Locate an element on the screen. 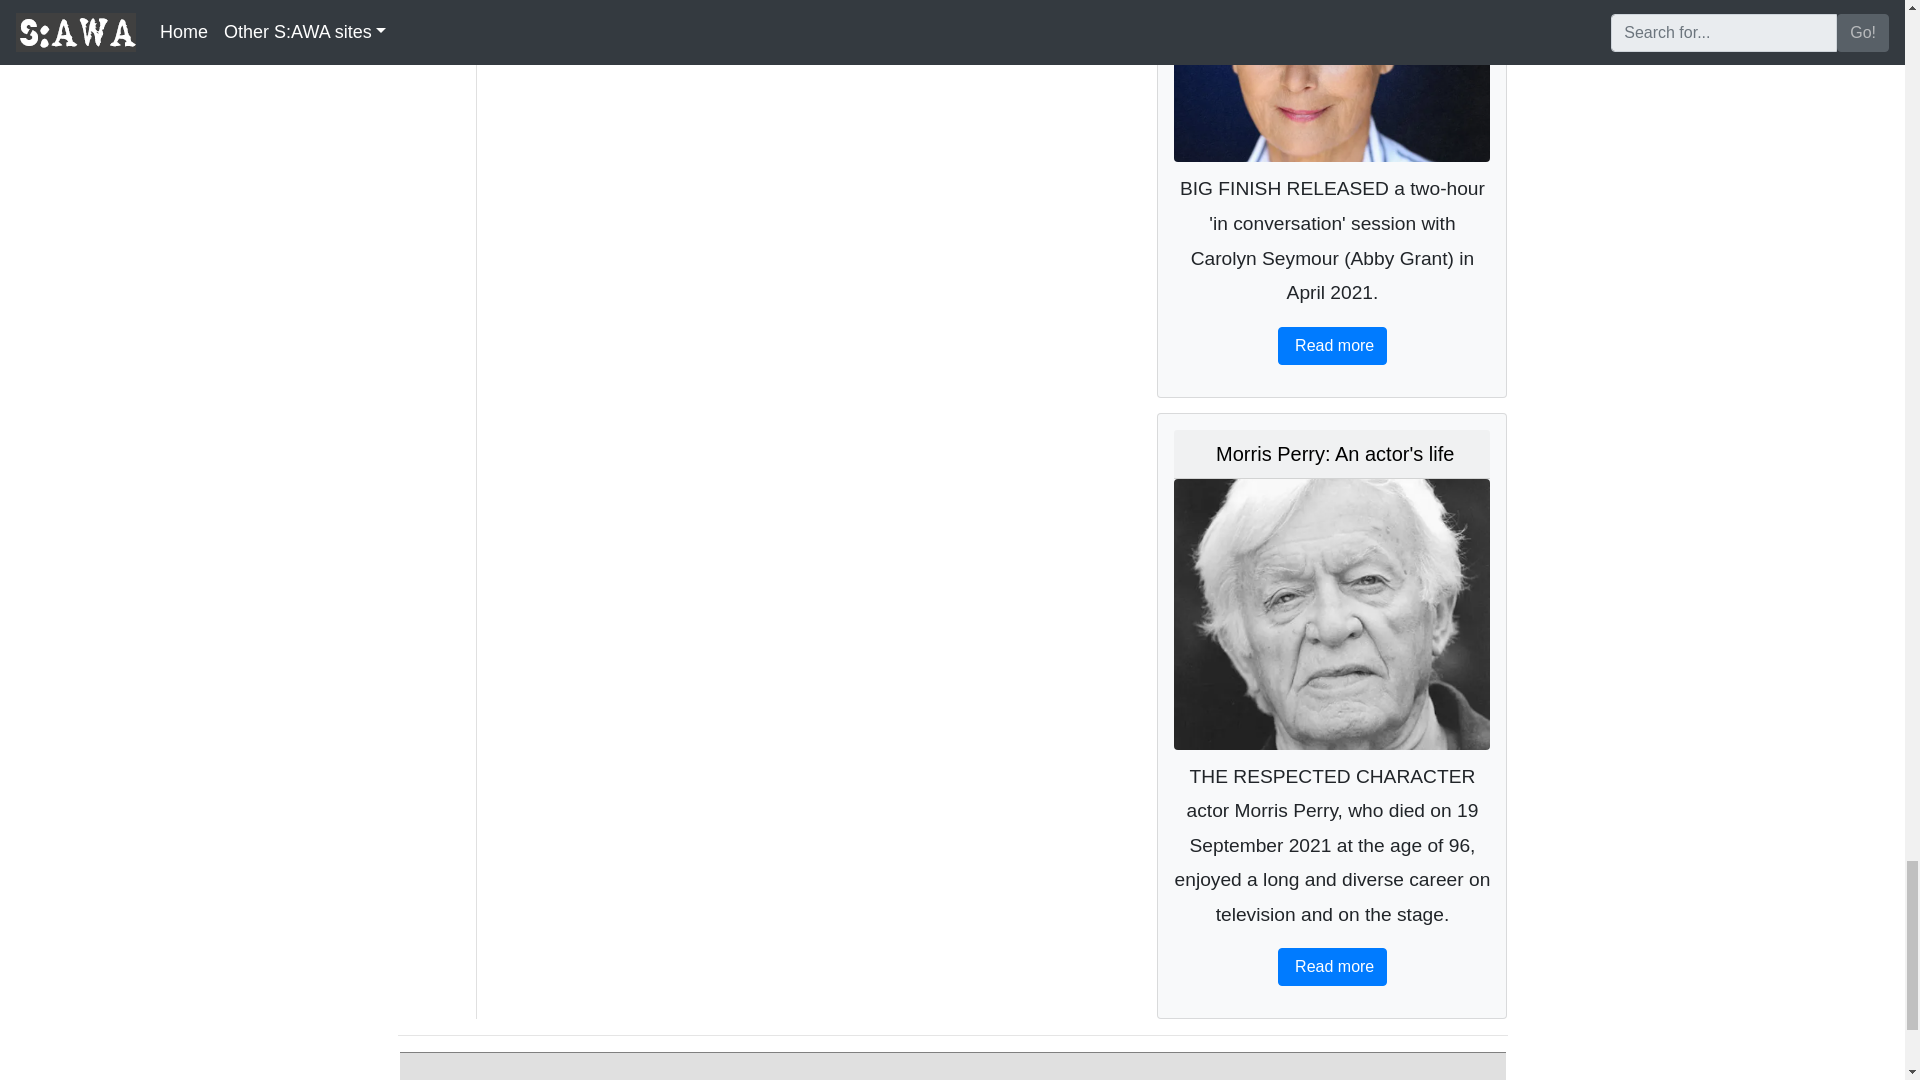 Image resolution: width=1920 pixels, height=1080 pixels.  Read more is located at coordinates (1333, 346).